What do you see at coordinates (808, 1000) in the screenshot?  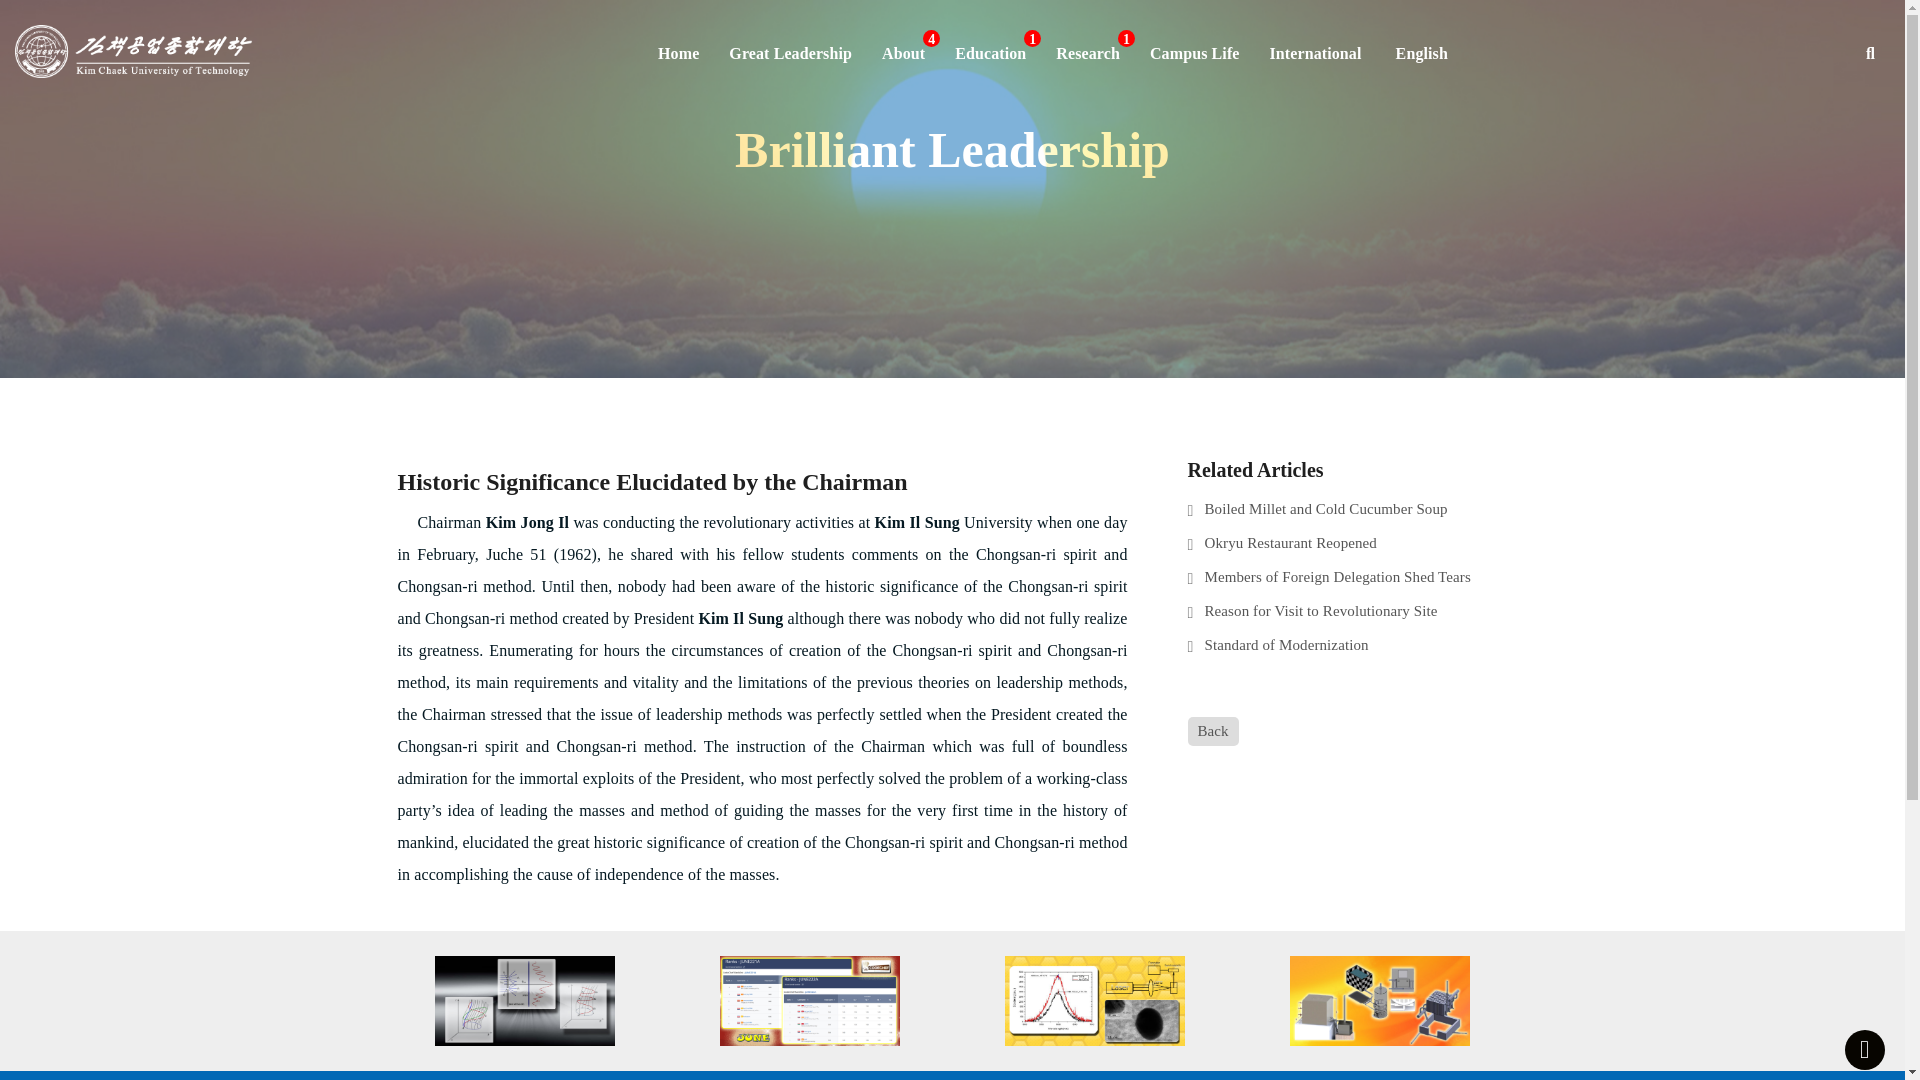 I see `Winning Streak in Codechef Challenges` at bounding box center [808, 1000].